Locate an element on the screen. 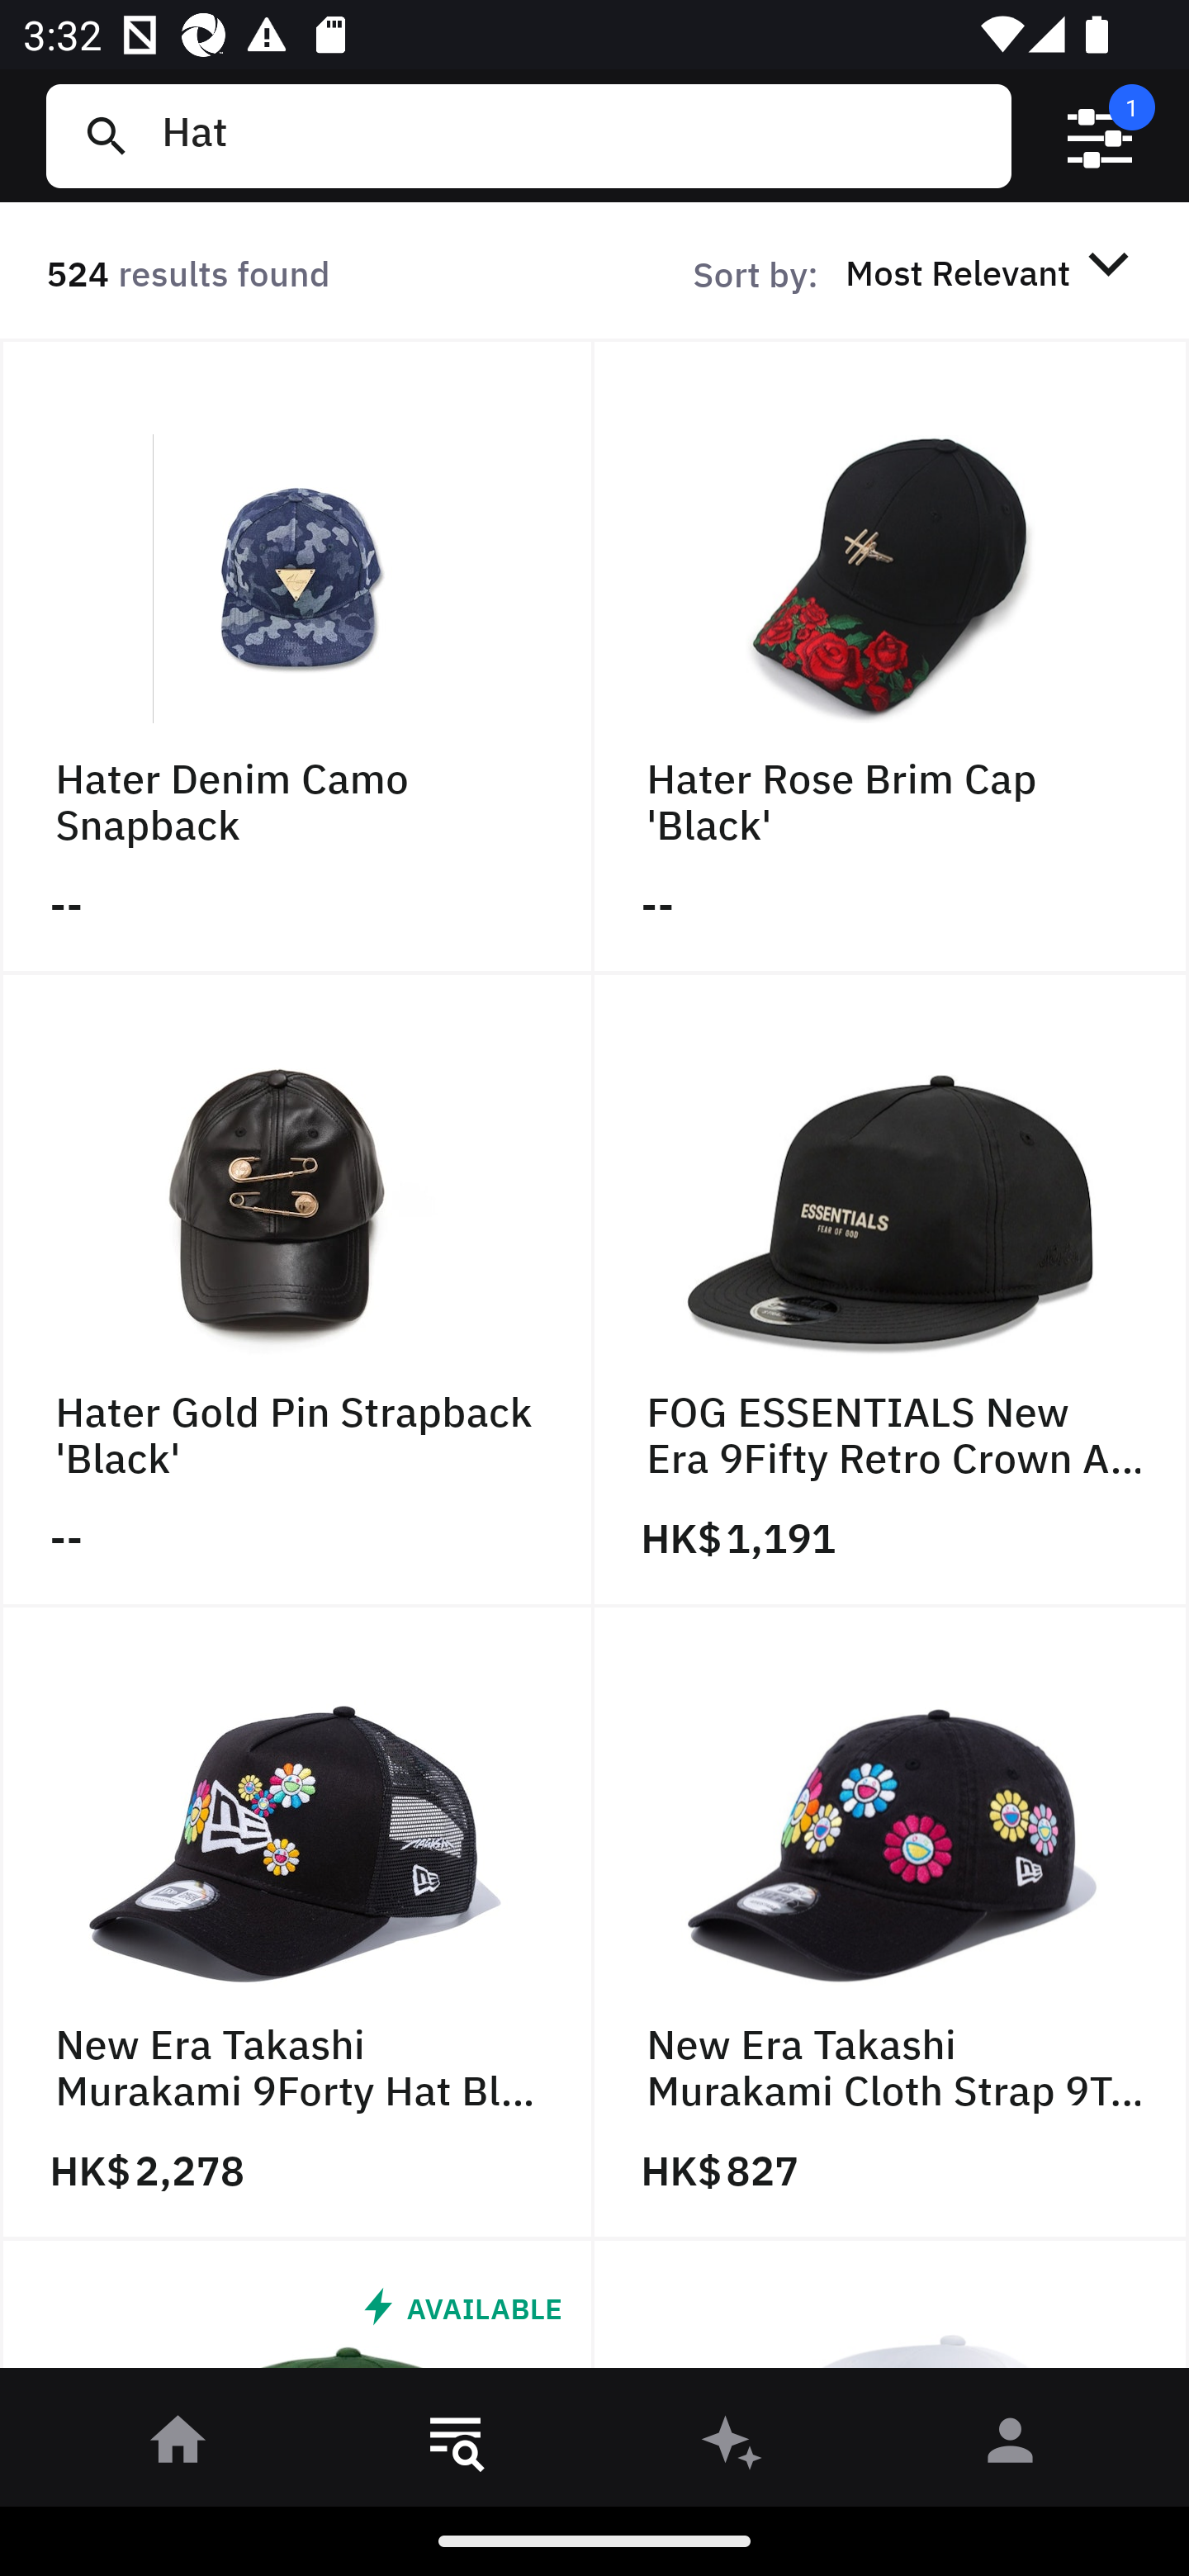 This screenshot has width=1189, height=2576. Hater Gold Pin Strapback 'Black' -- is located at coordinates (297, 1290).